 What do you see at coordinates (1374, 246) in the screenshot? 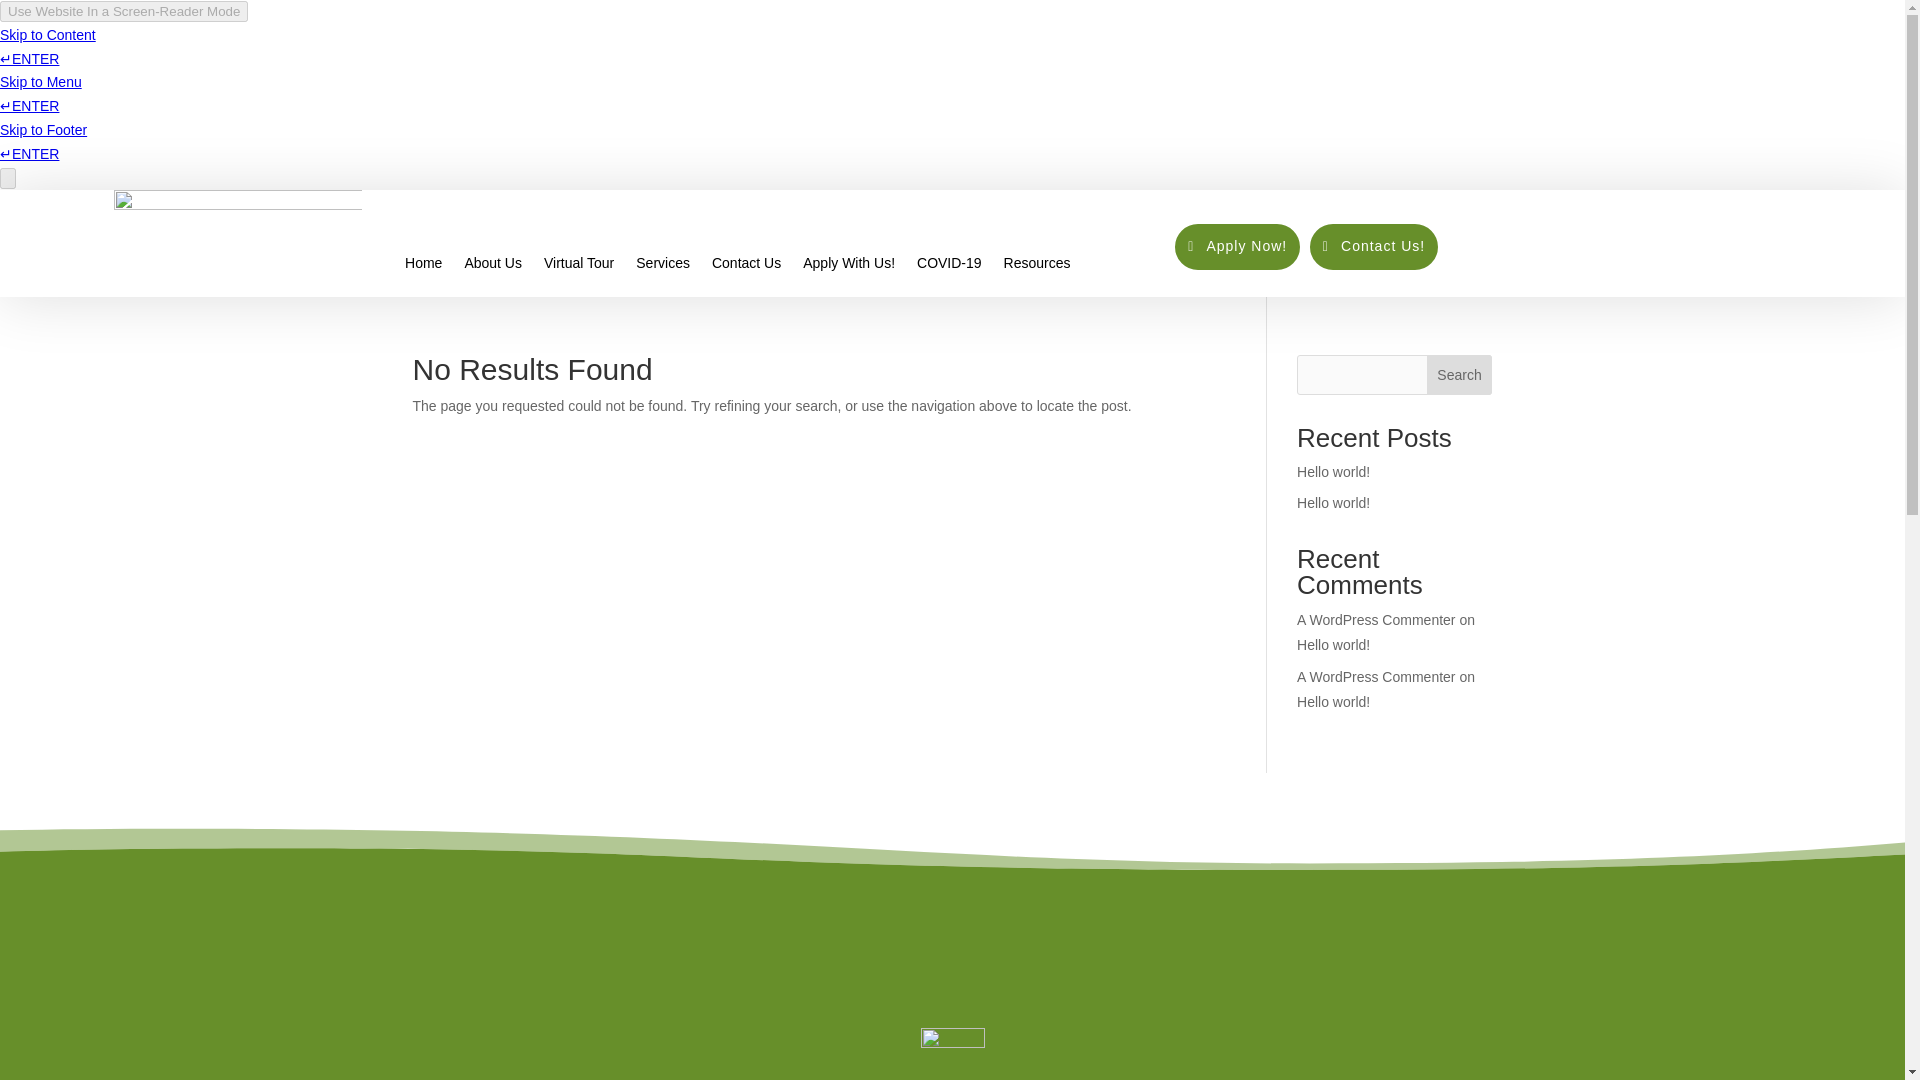
I see `Contact Us!` at bounding box center [1374, 246].